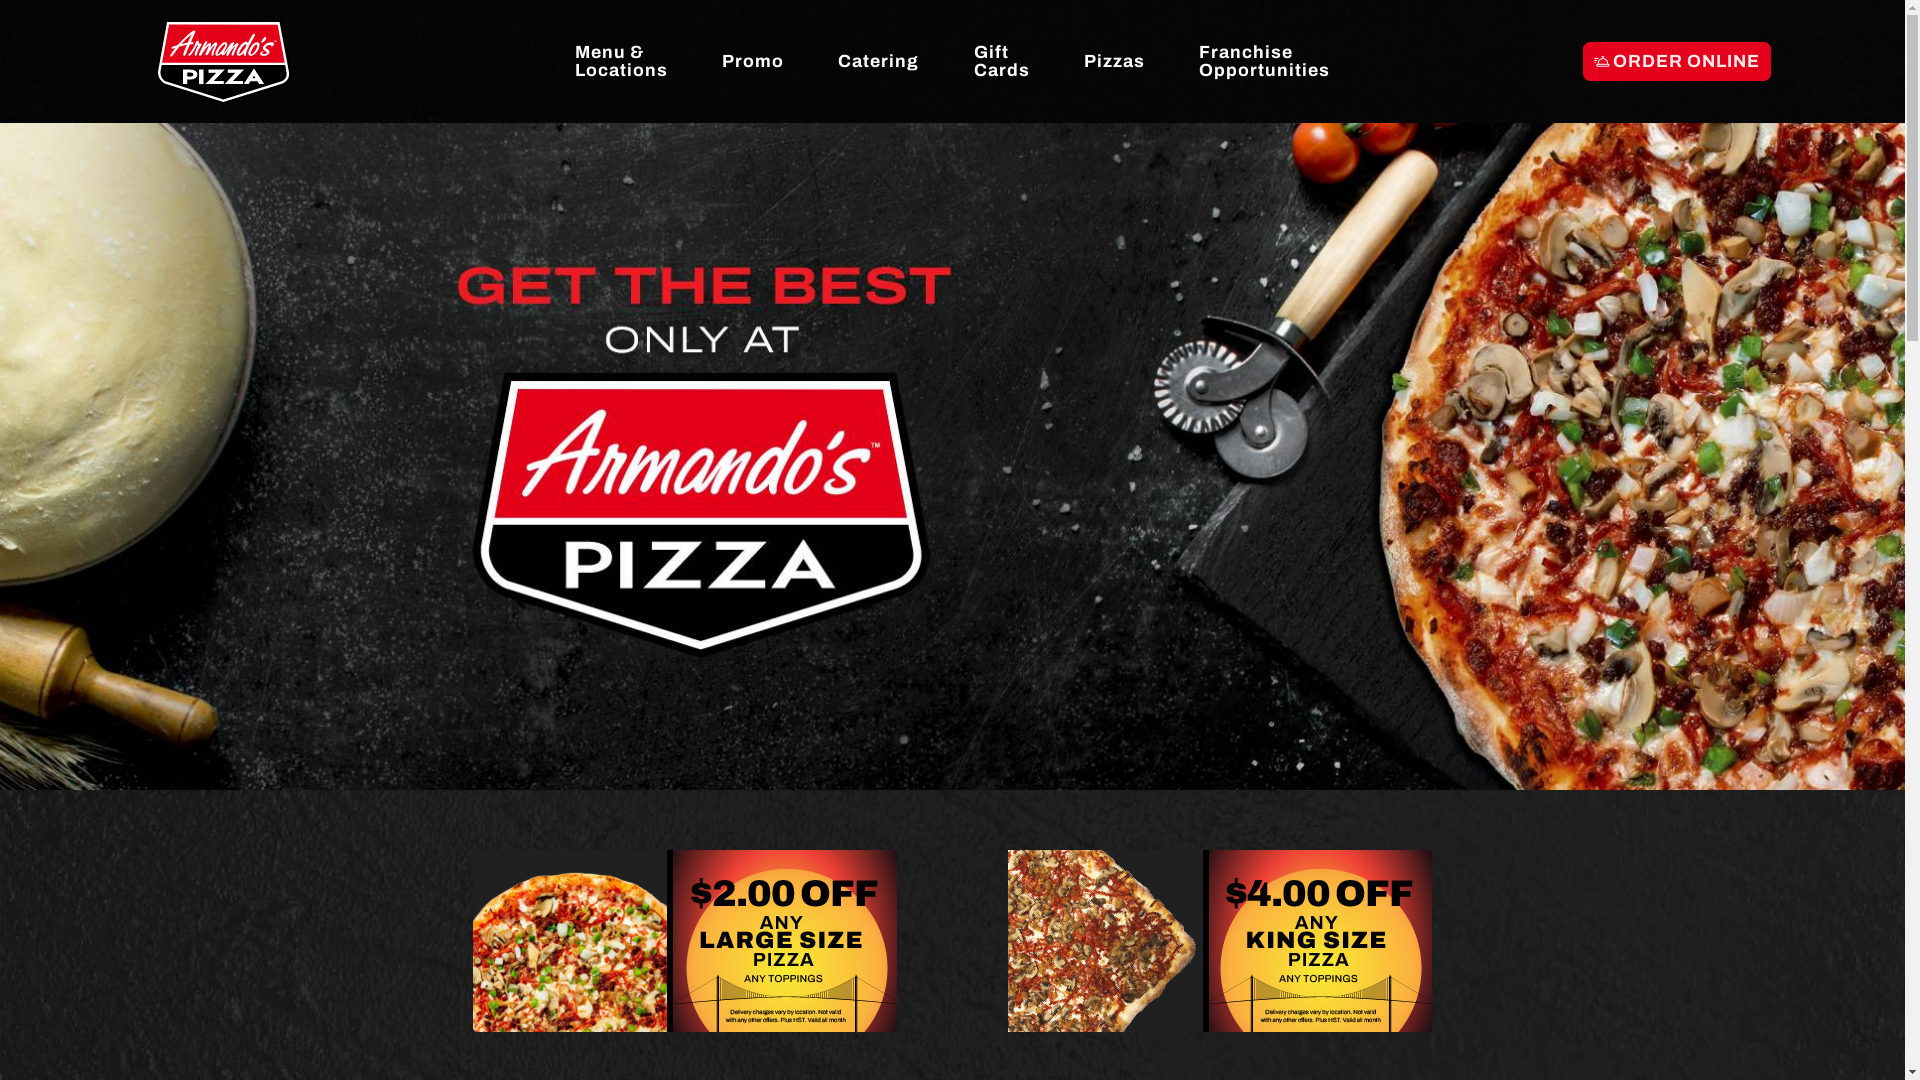 The height and width of the screenshot is (1080, 1920). I want to click on Promo, so click(754, 61).